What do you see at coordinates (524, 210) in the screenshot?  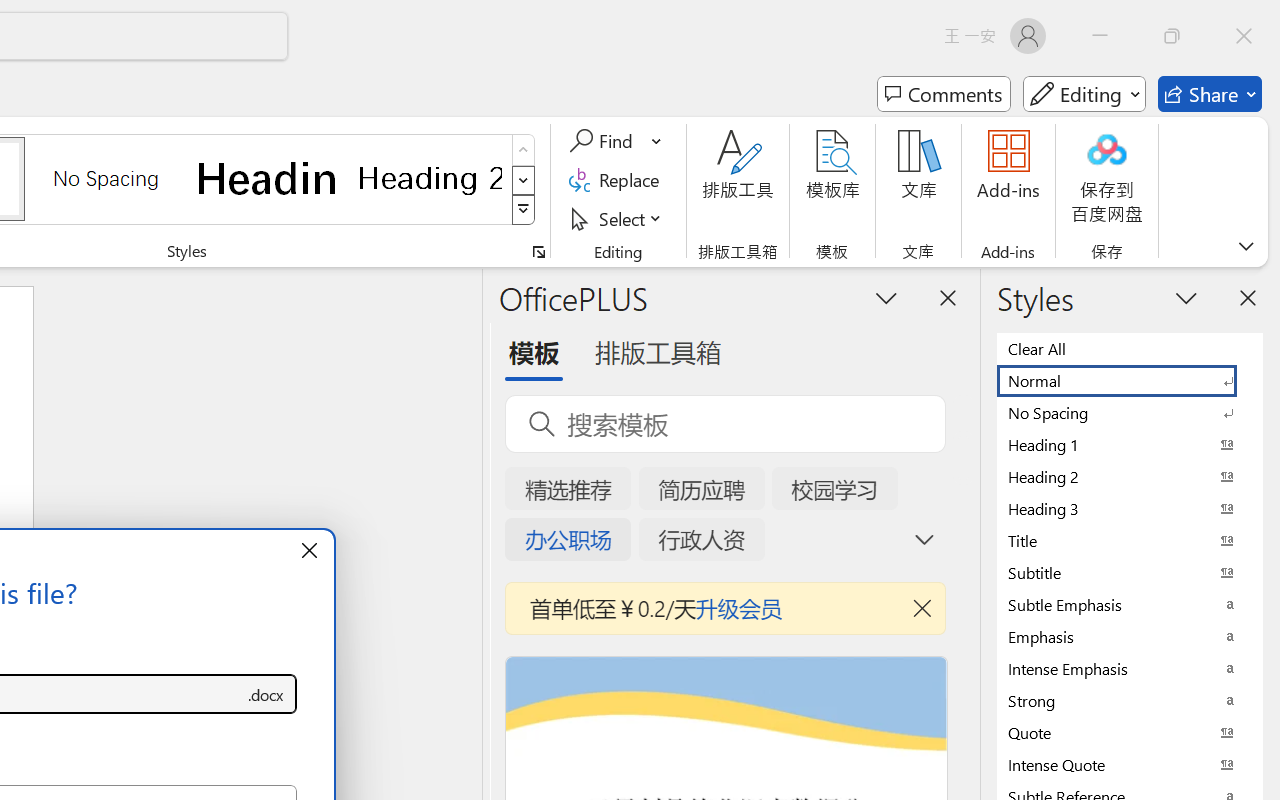 I see `Styles` at bounding box center [524, 210].